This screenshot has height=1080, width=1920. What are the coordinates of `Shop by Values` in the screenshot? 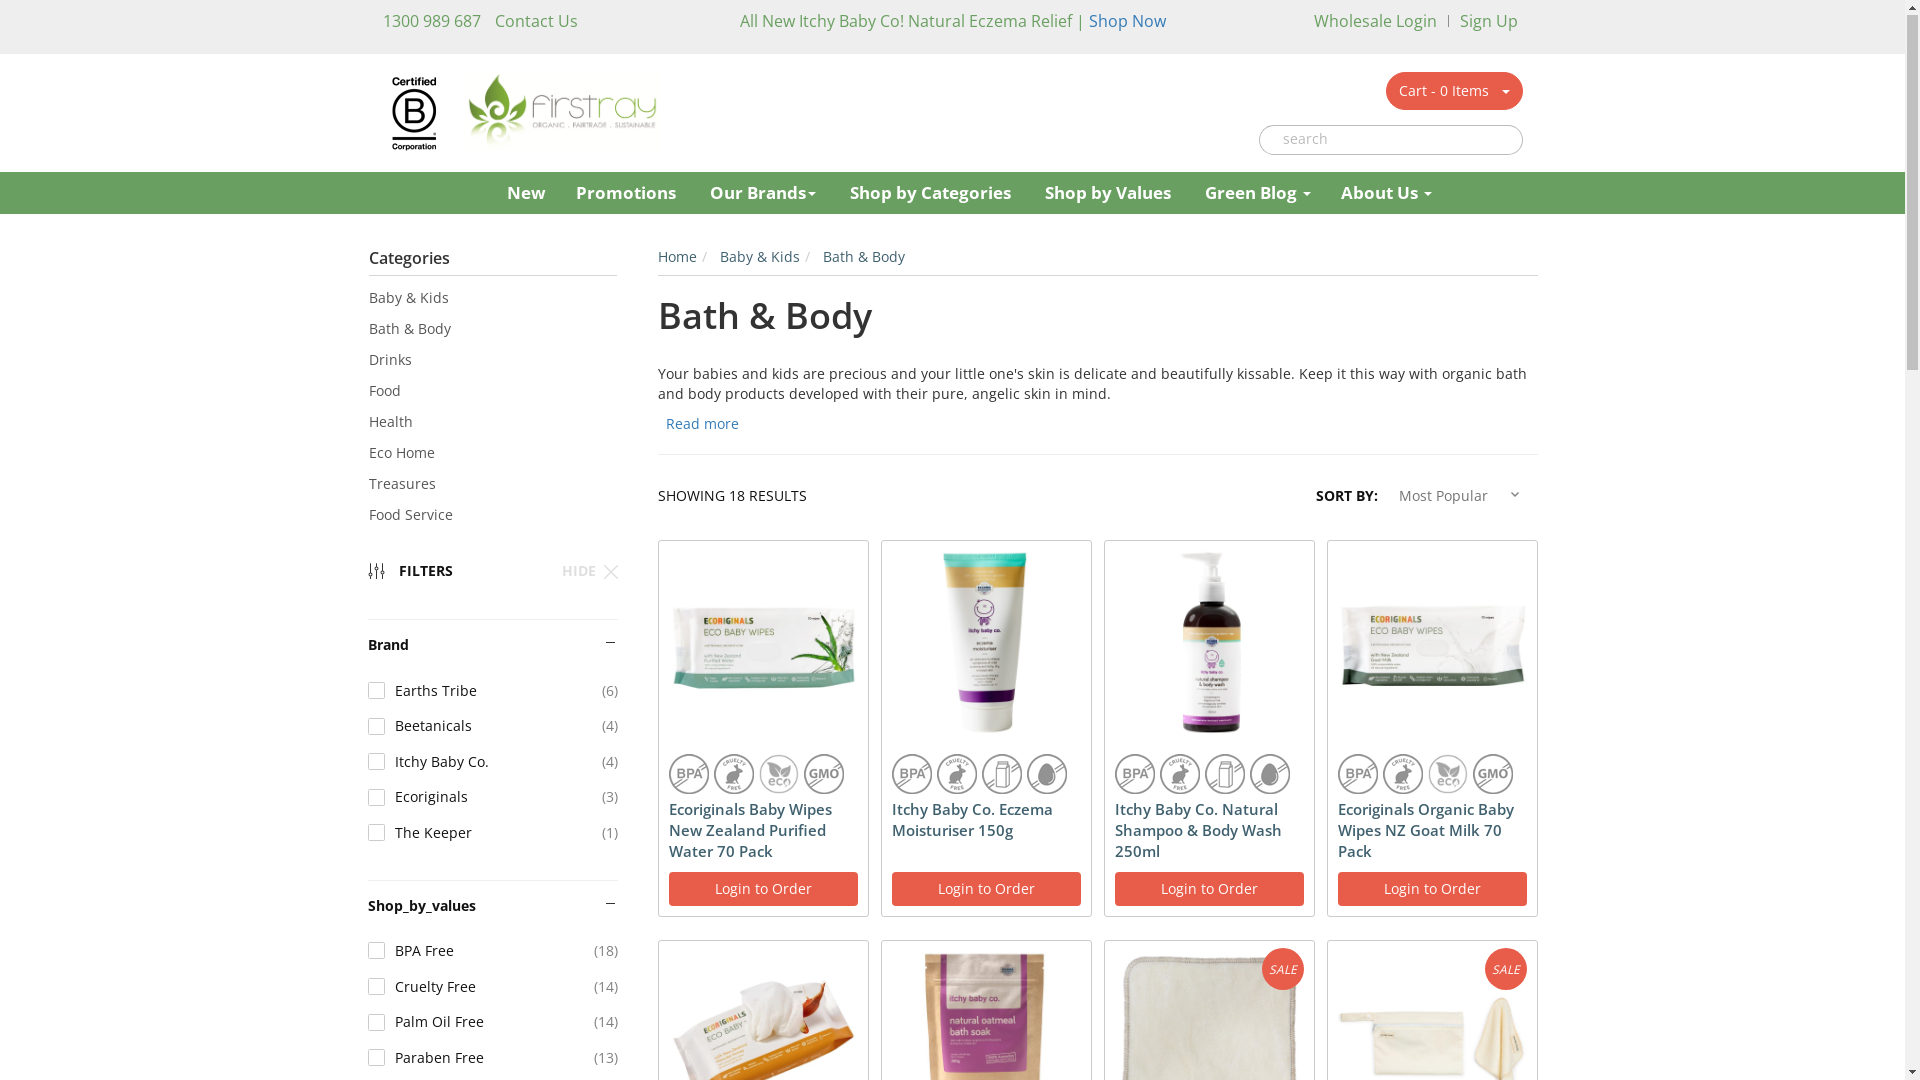 It's located at (1108, 194).